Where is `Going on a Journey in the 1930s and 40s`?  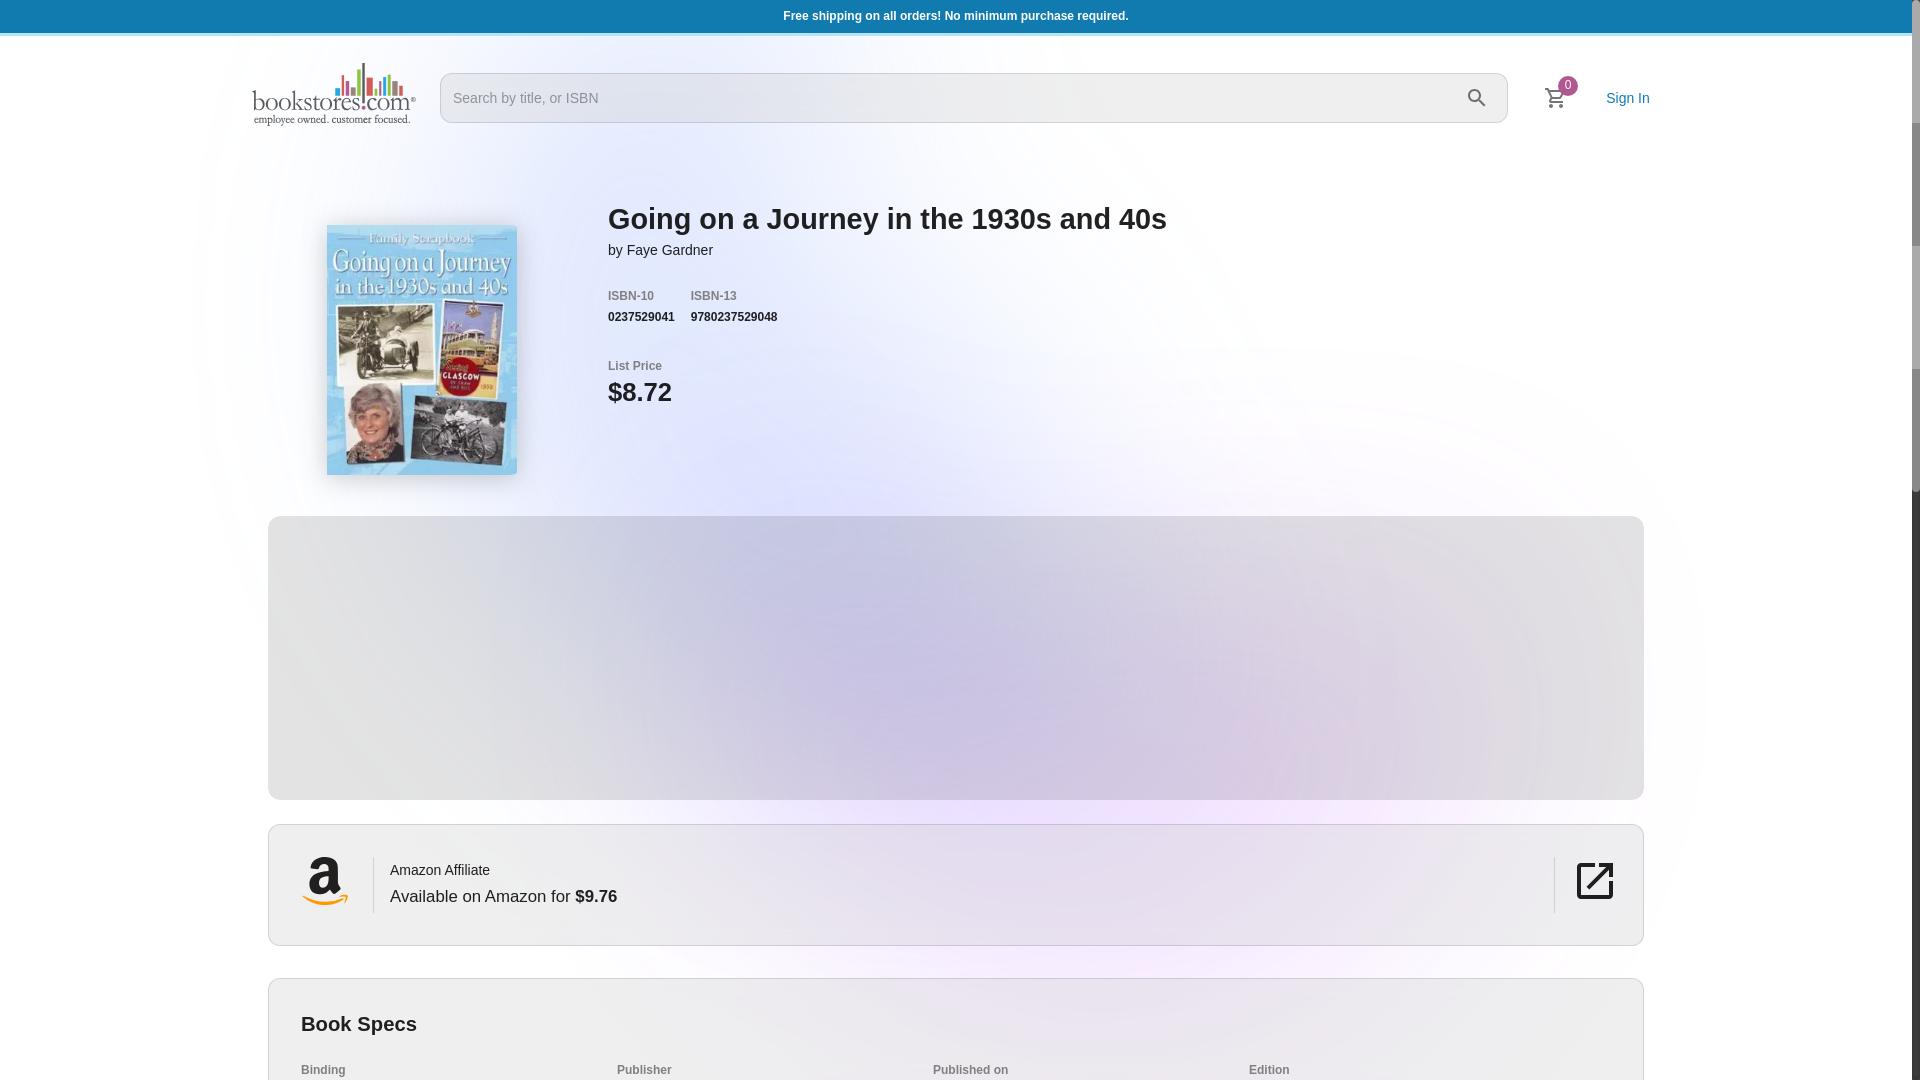 Going on a Journey in the 1930s and 40s is located at coordinates (422, 350).